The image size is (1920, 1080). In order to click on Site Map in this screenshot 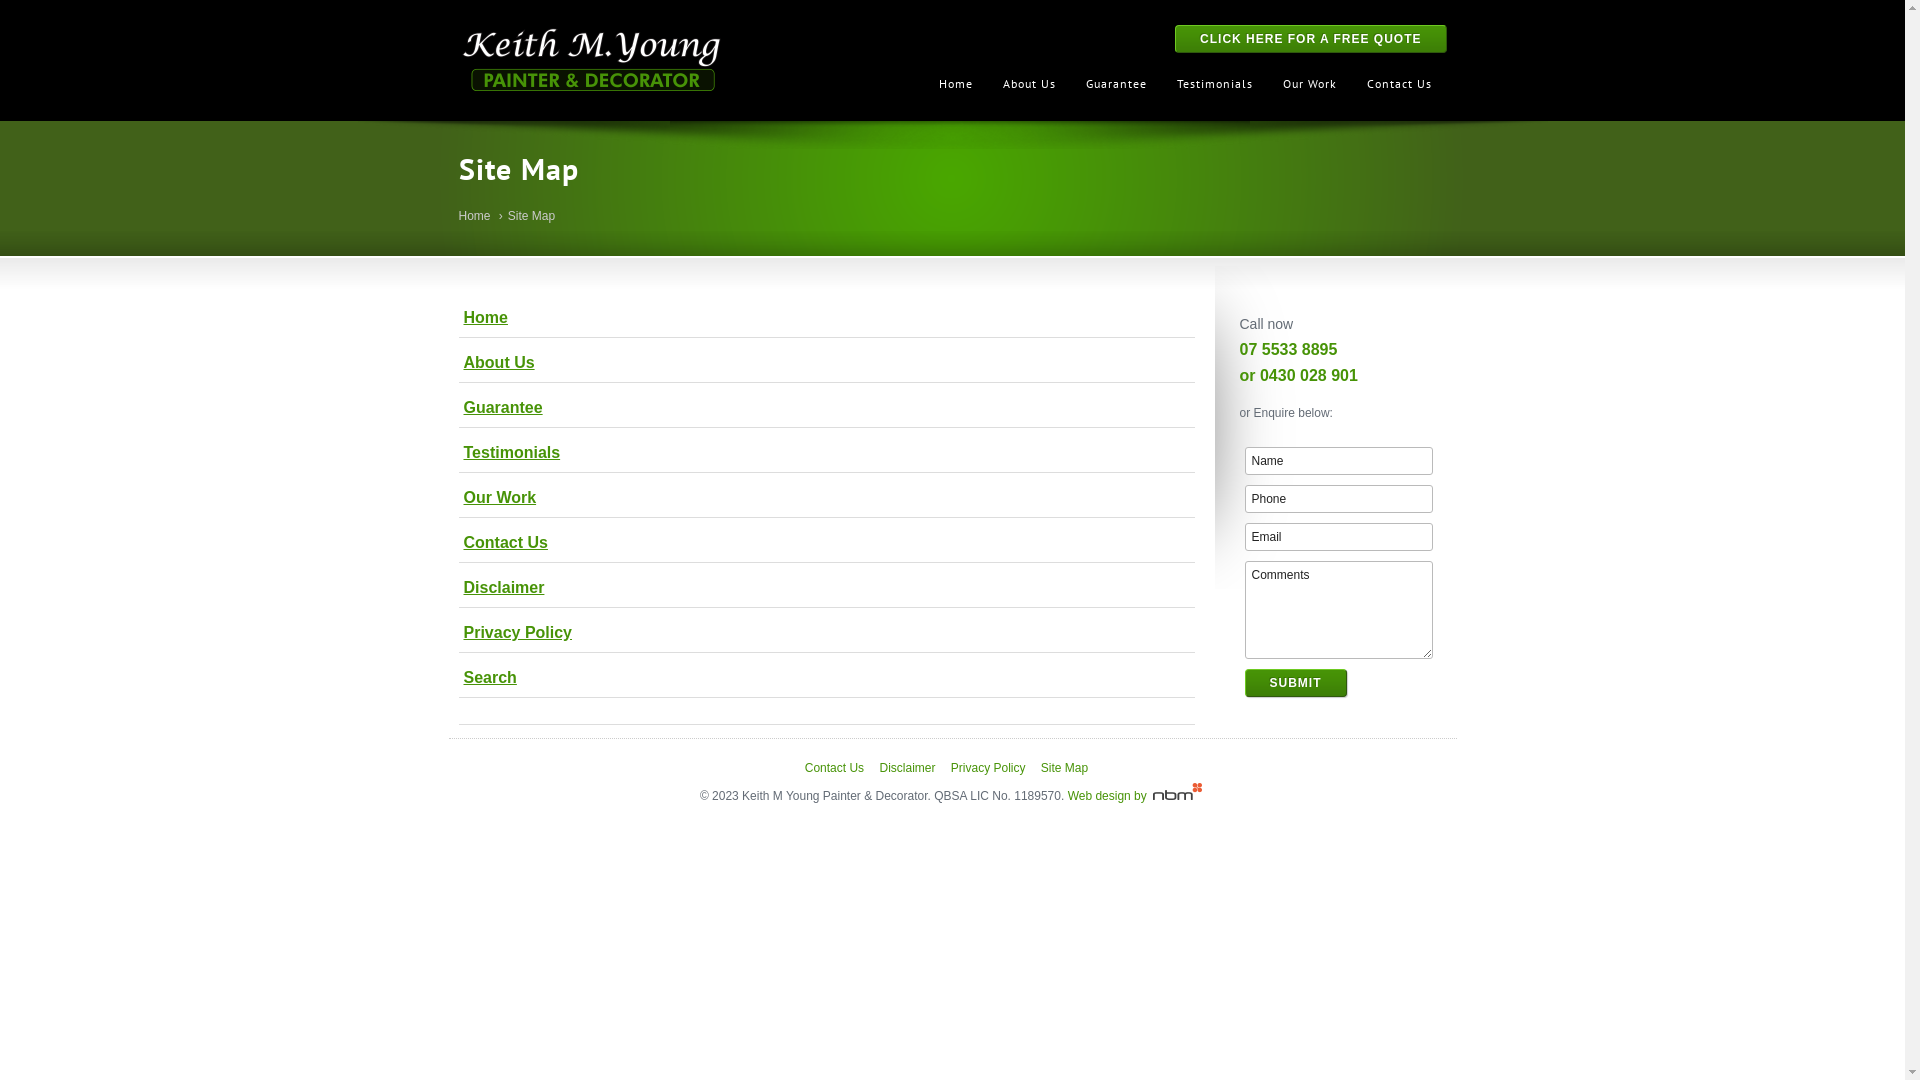, I will do `click(1064, 768)`.